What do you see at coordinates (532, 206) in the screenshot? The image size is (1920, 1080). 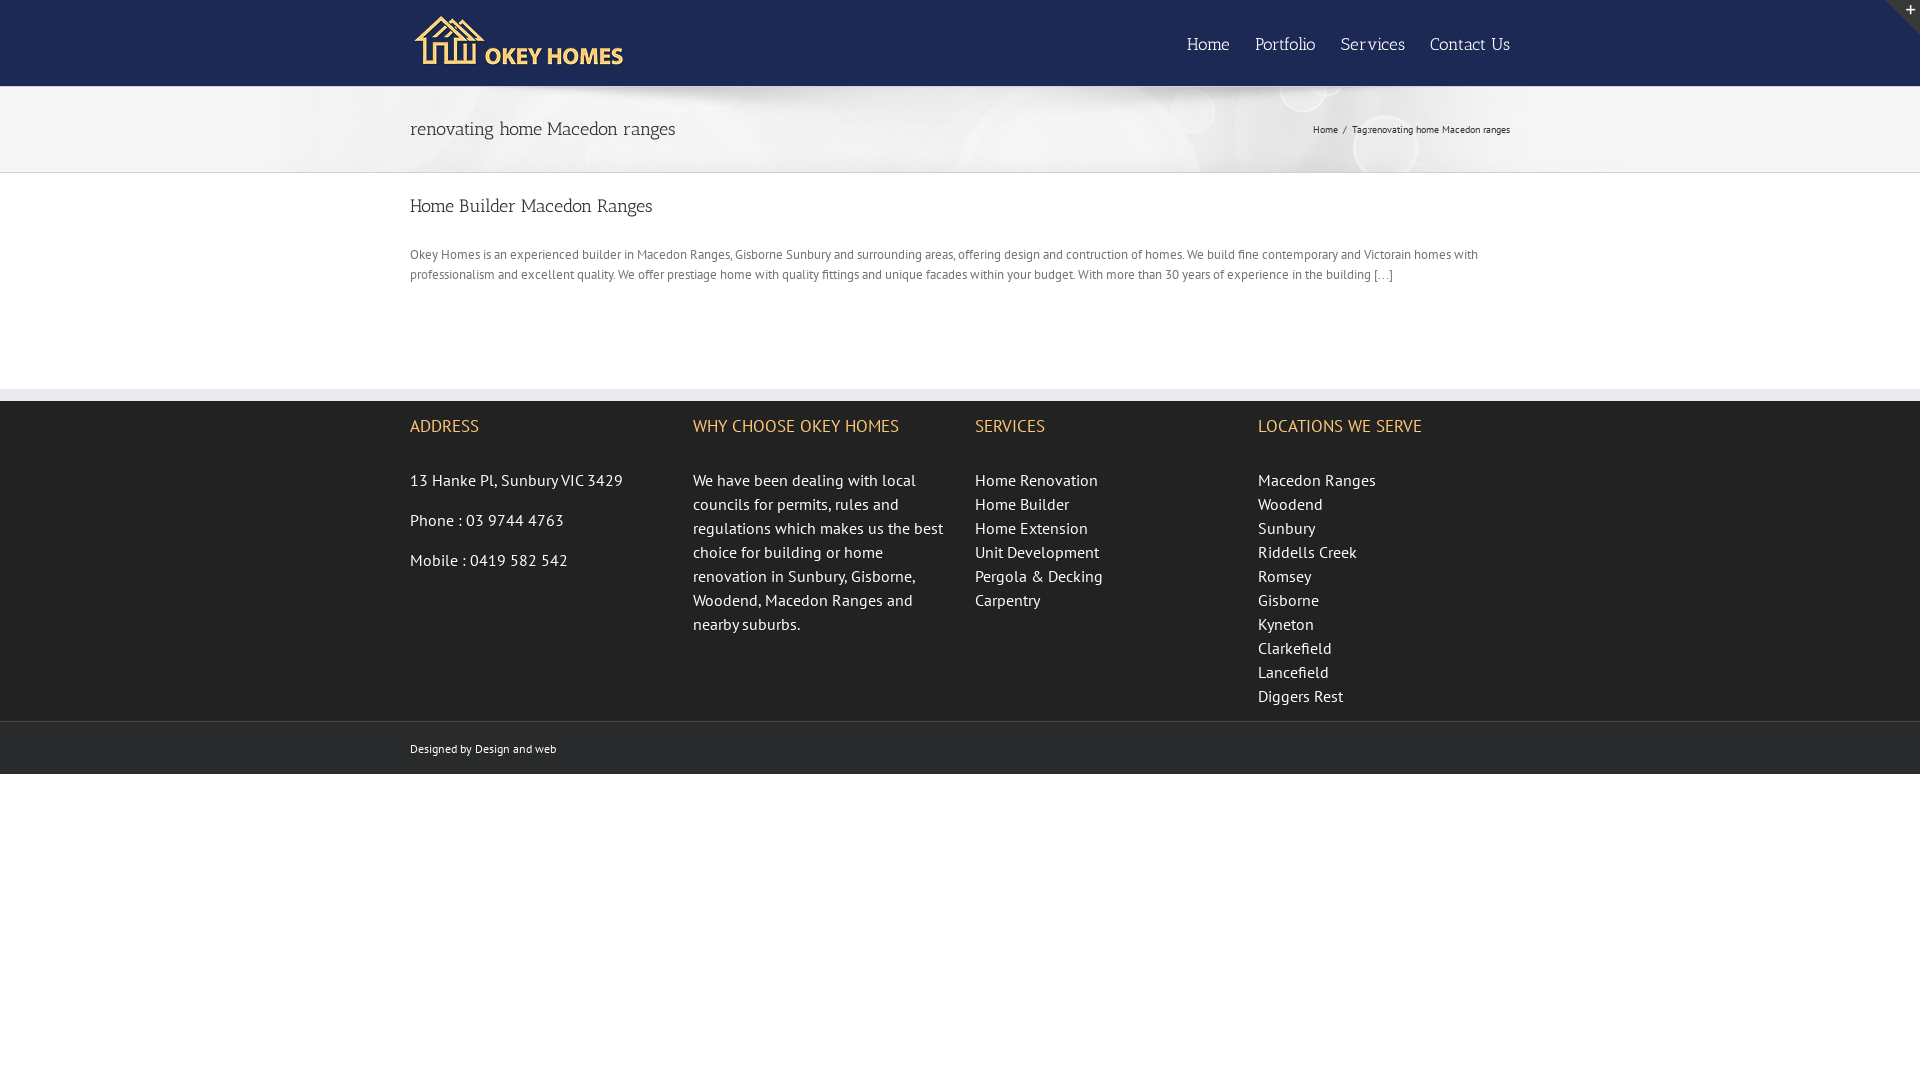 I see `Home Builder Macedon Ranges` at bounding box center [532, 206].